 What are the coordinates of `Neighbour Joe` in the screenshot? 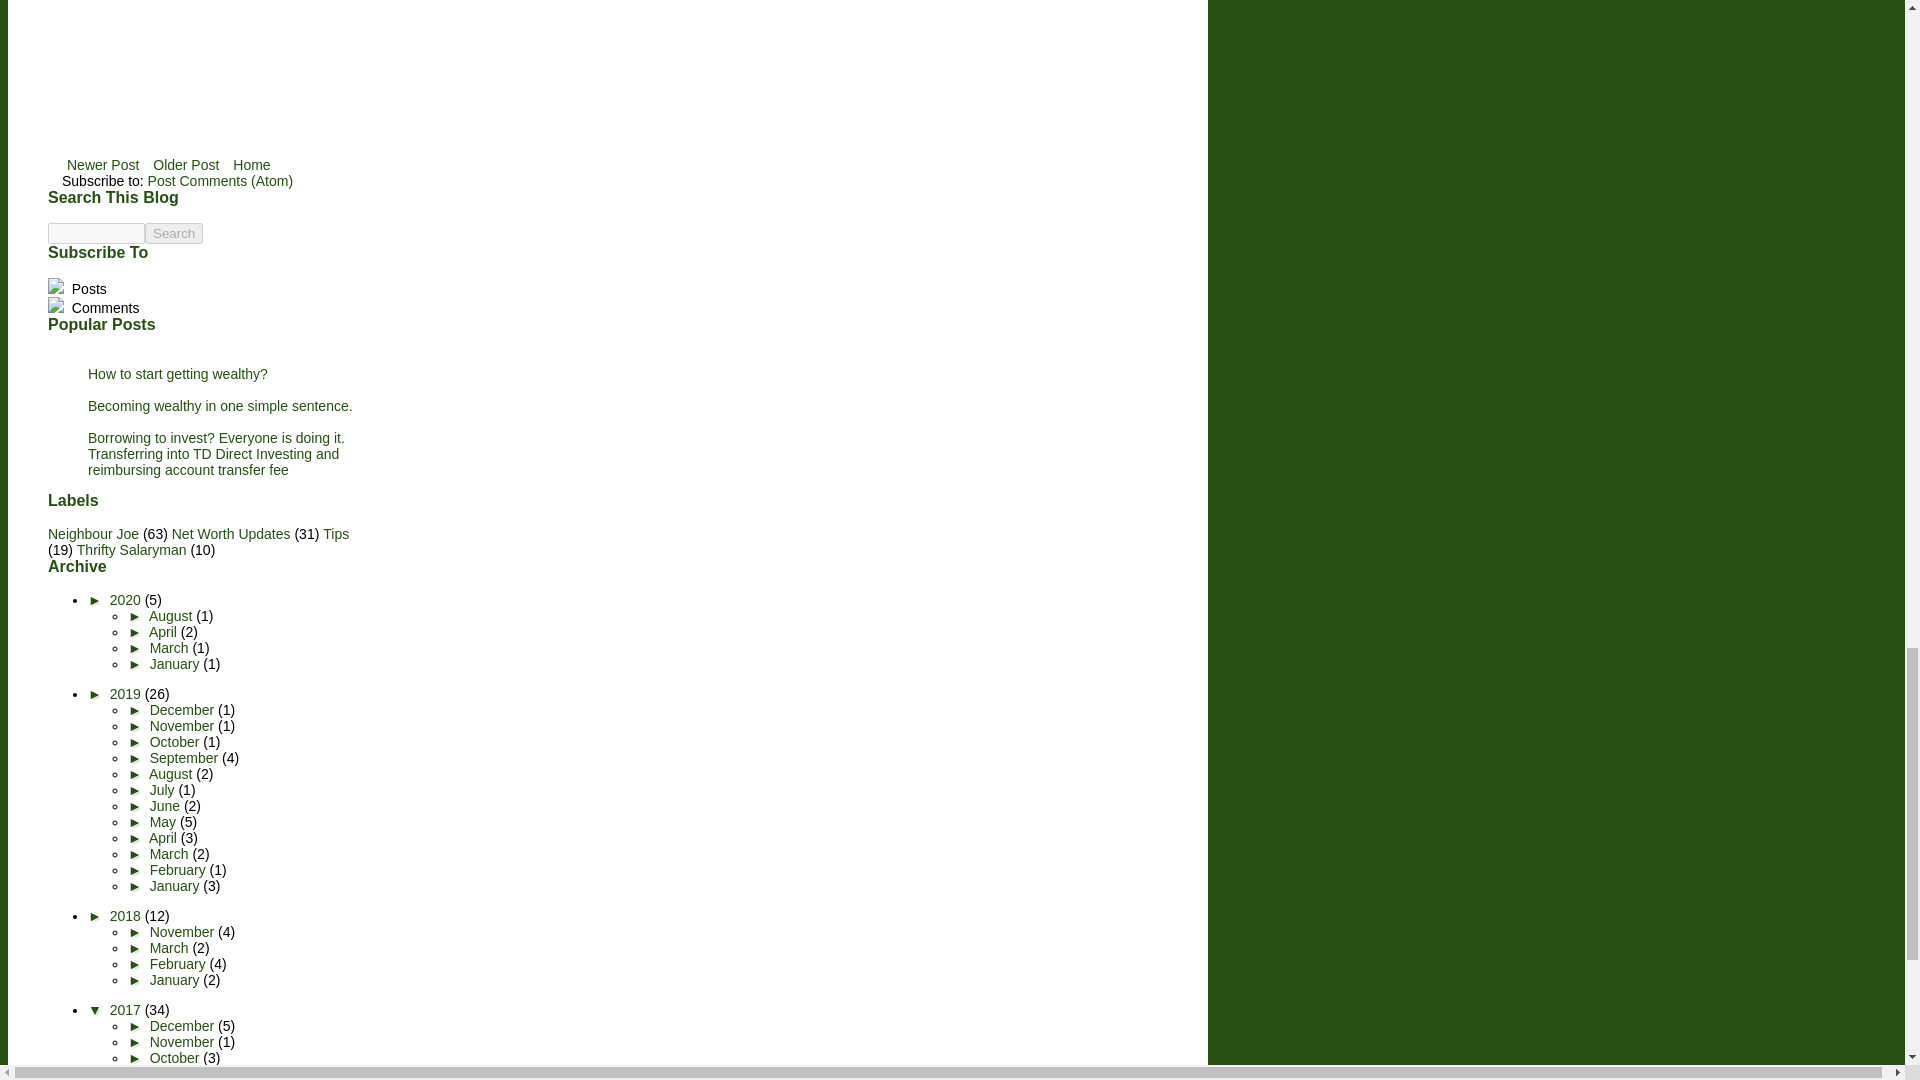 It's located at (93, 534).